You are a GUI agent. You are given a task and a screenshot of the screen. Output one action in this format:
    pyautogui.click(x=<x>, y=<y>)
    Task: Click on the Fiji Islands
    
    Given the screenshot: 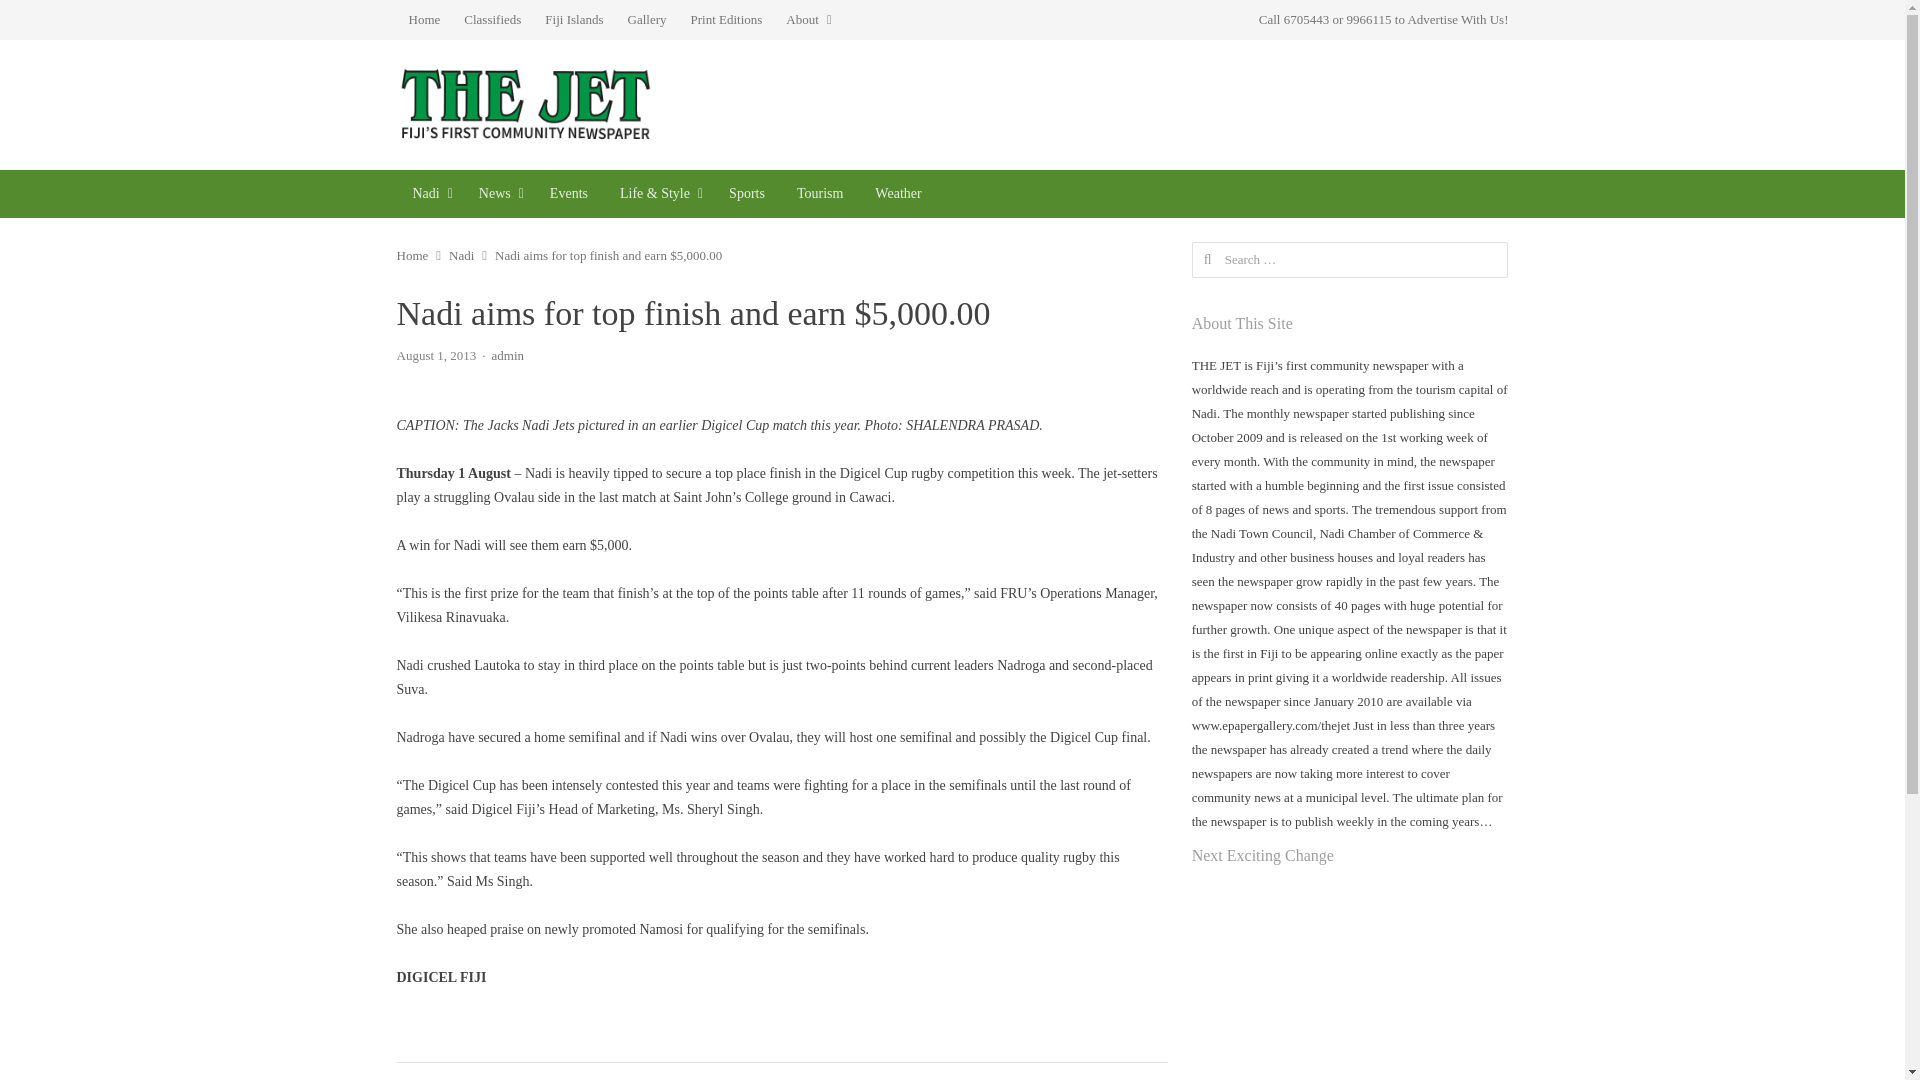 What is the action you would take?
    pyautogui.click(x=574, y=20)
    